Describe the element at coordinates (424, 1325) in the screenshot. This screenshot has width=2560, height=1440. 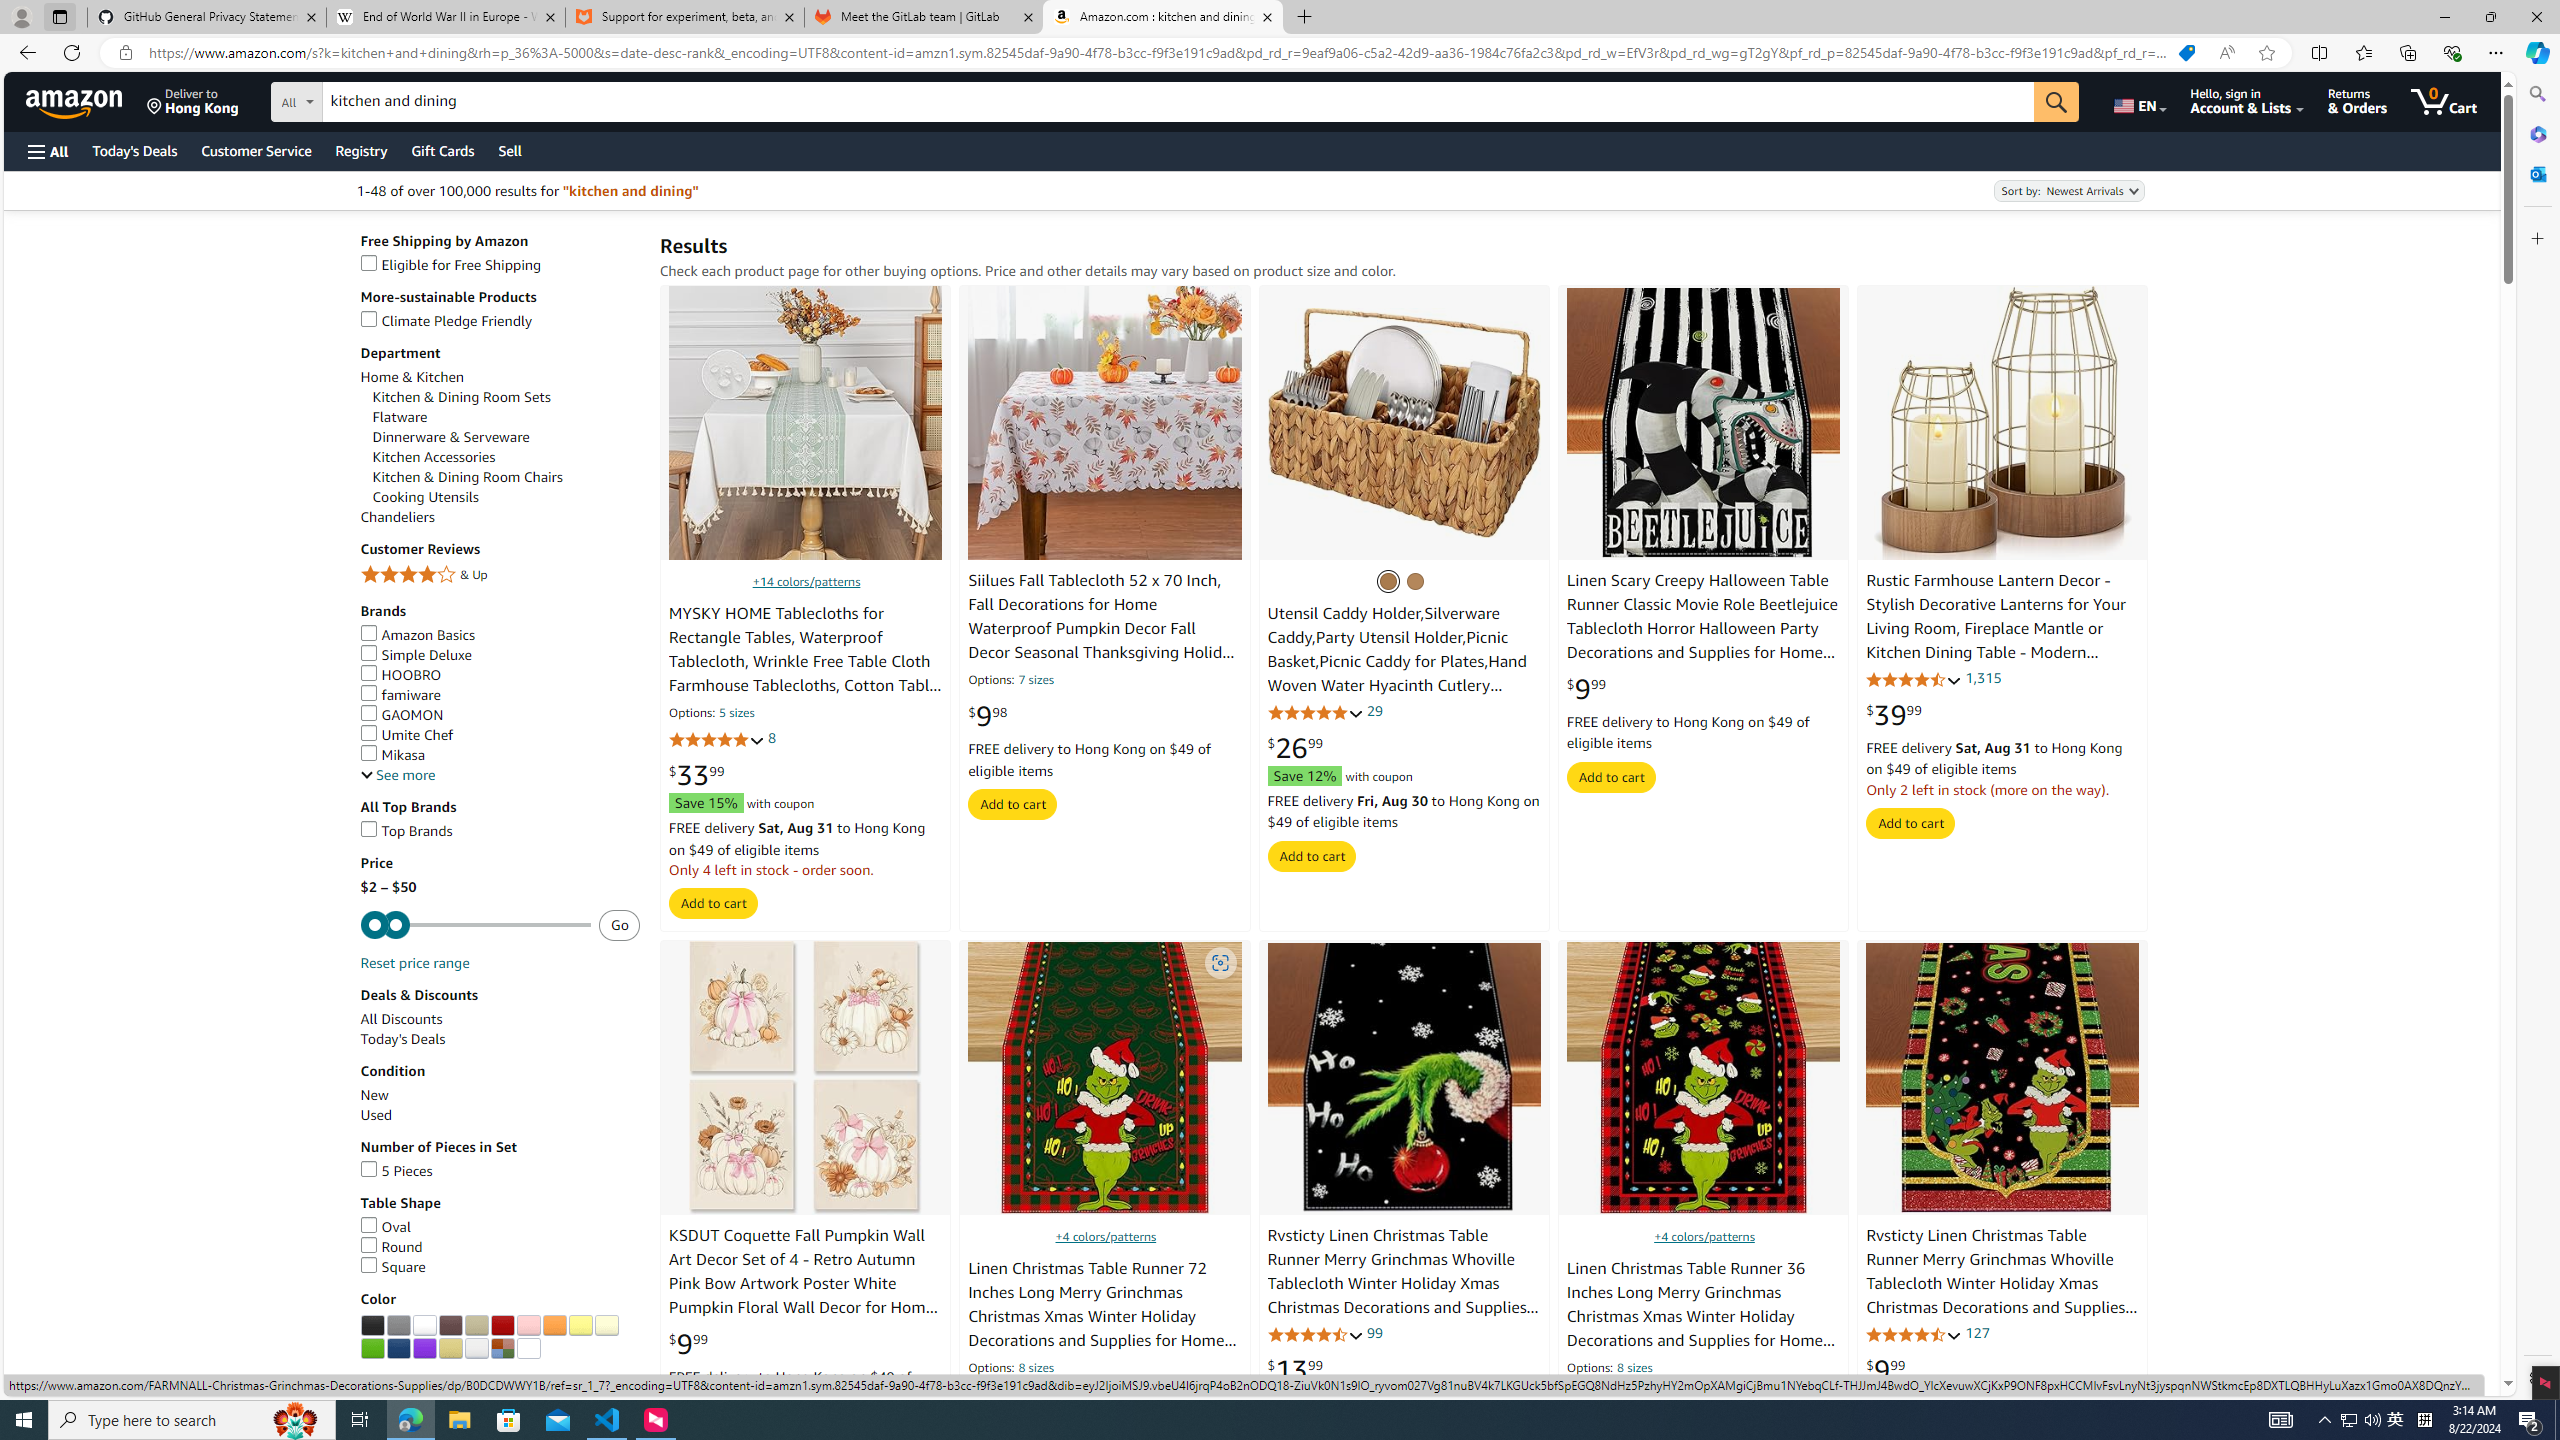
I see `AutomationID: p_n_feature_twenty_browse-bin/3254100011` at that location.